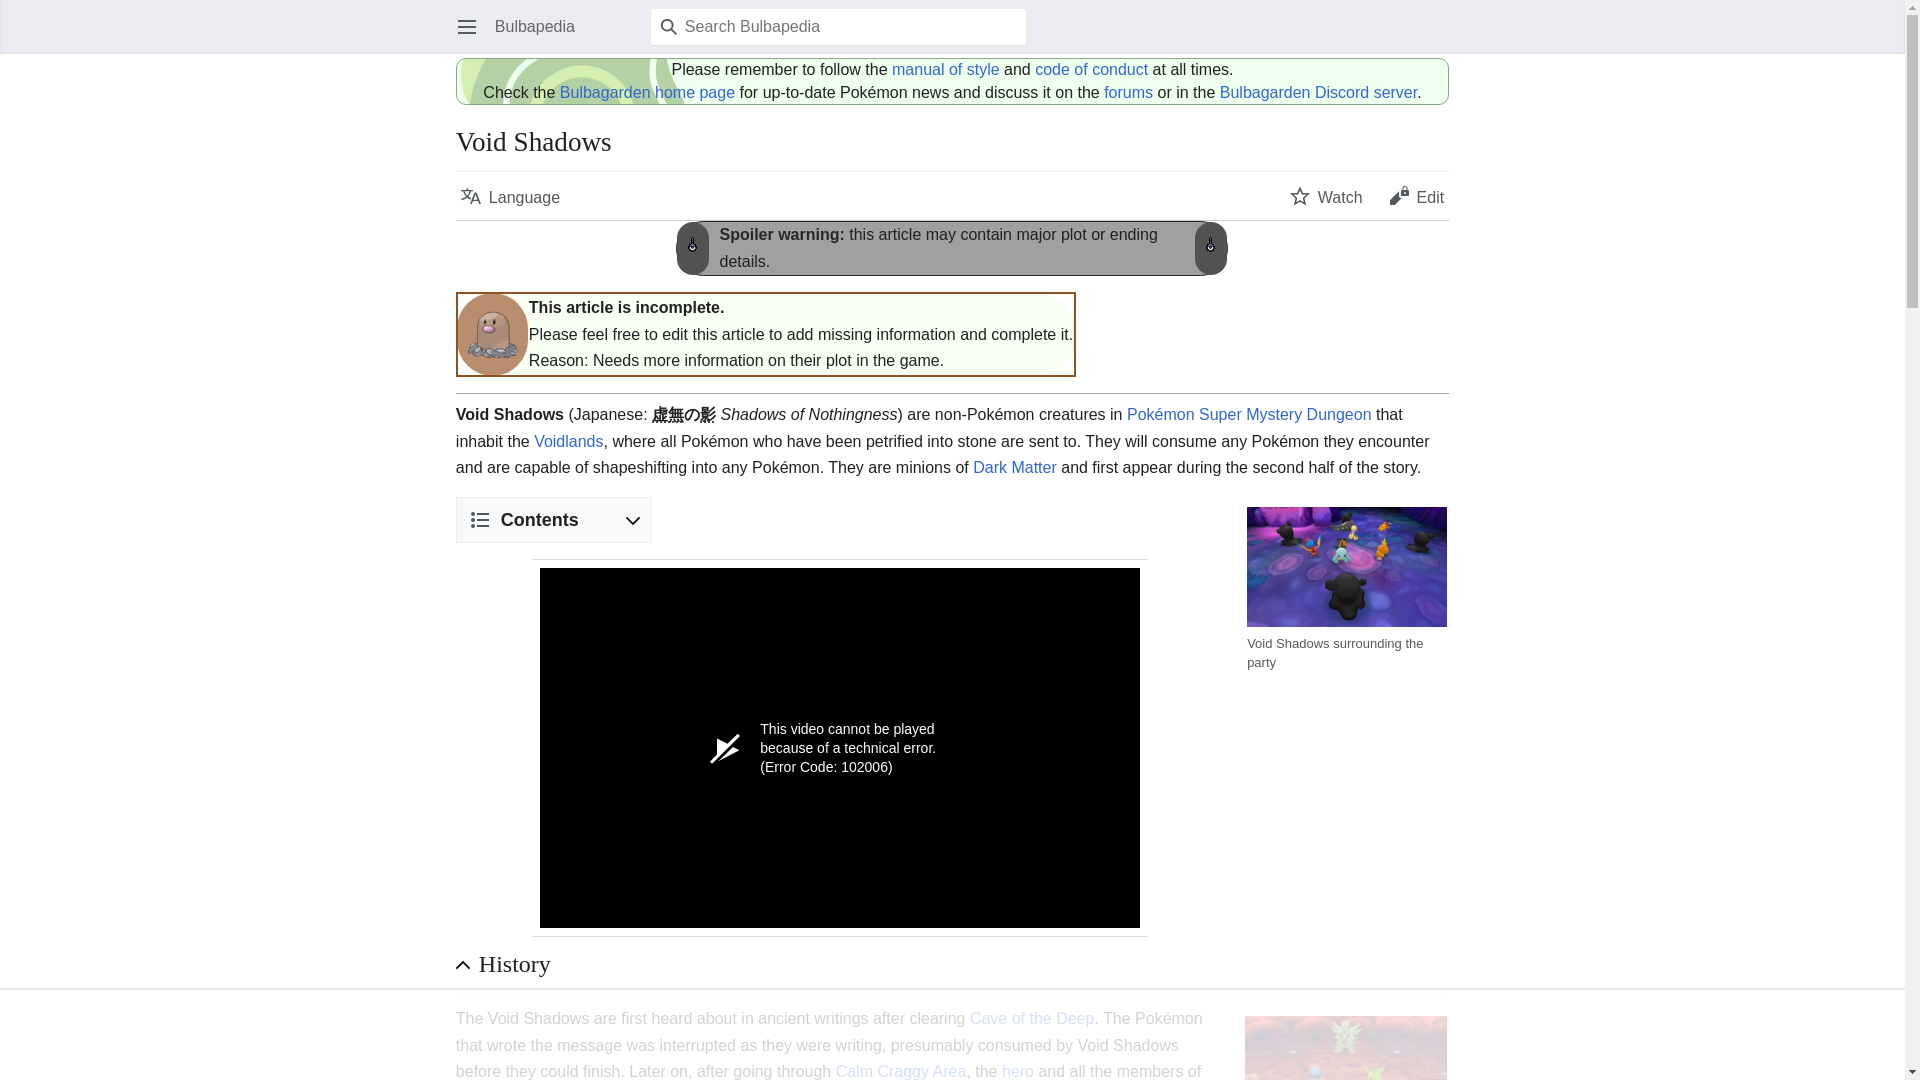 This screenshot has width=1920, height=1080. What do you see at coordinates (946, 68) in the screenshot?
I see `Bulbapedia:Manual of style` at bounding box center [946, 68].